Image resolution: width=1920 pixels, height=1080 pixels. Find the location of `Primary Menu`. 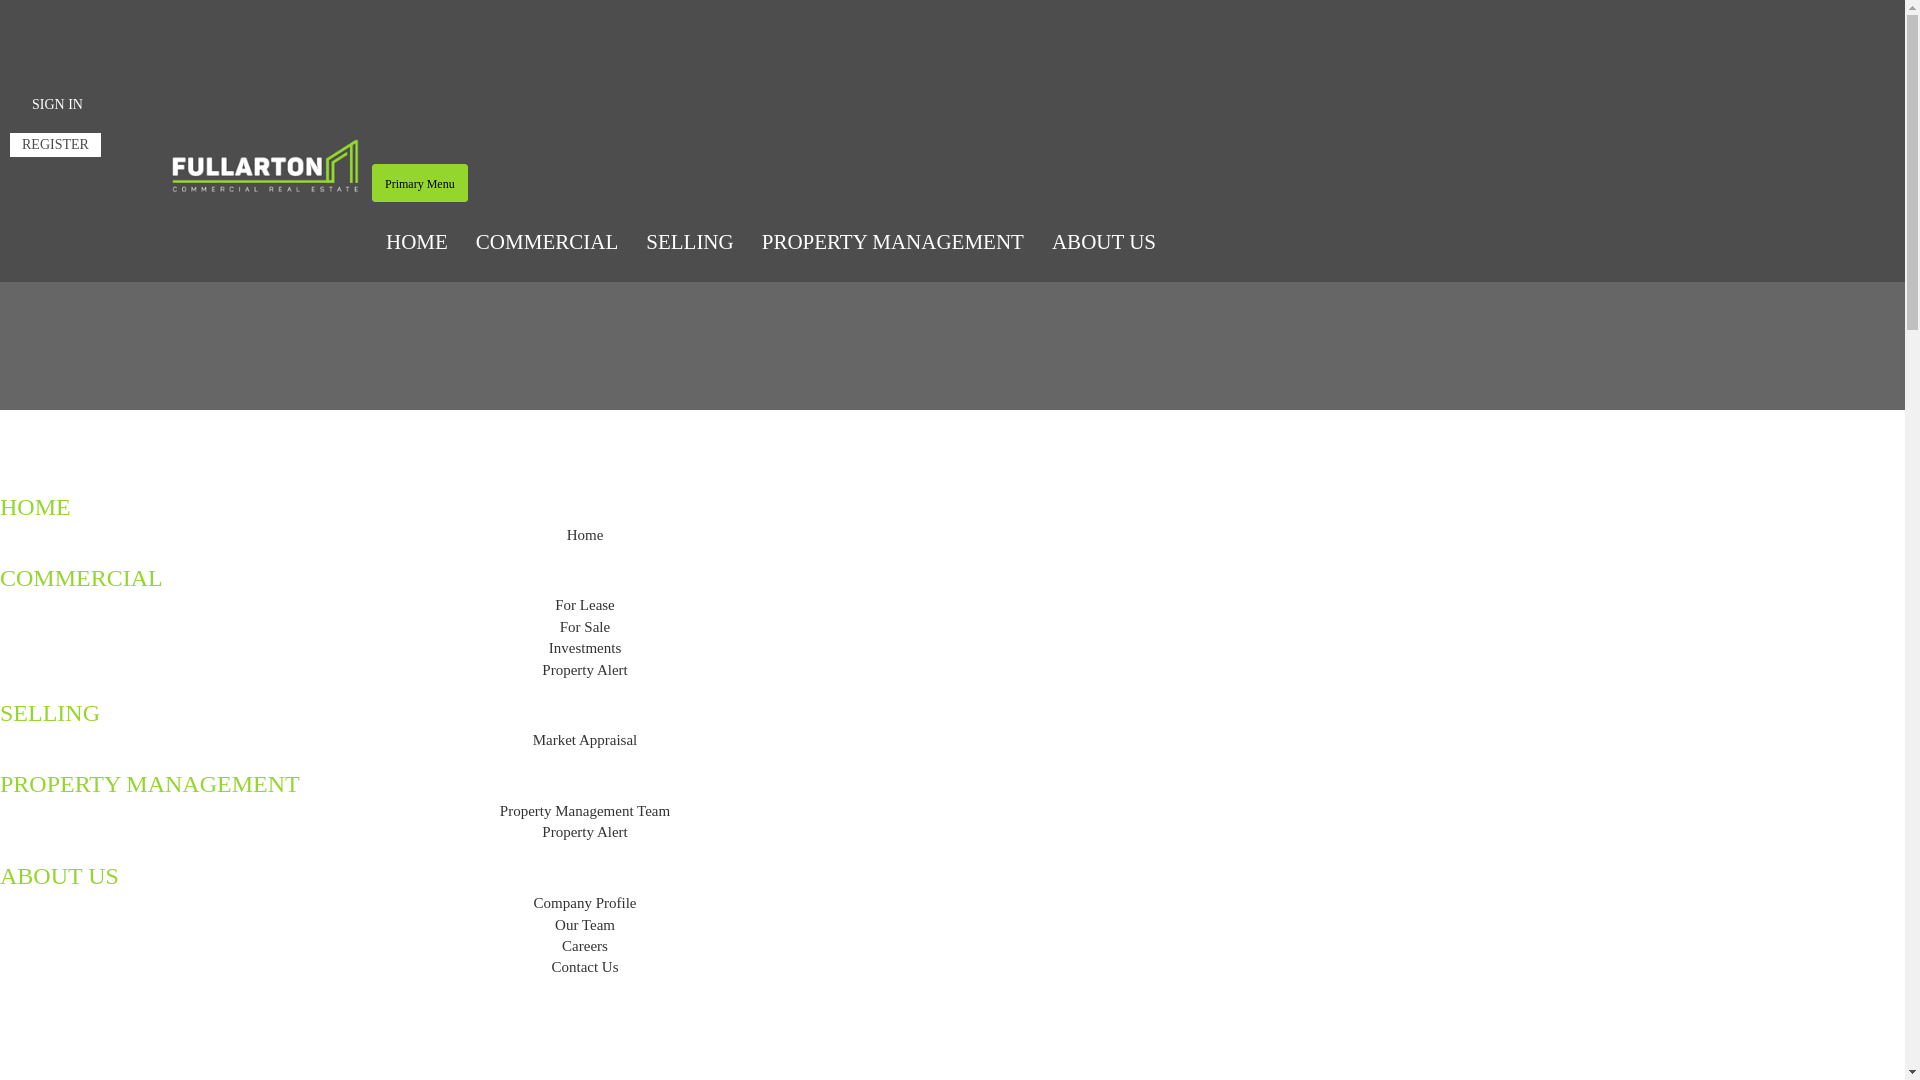

Primary Menu is located at coordinates (420, 183).